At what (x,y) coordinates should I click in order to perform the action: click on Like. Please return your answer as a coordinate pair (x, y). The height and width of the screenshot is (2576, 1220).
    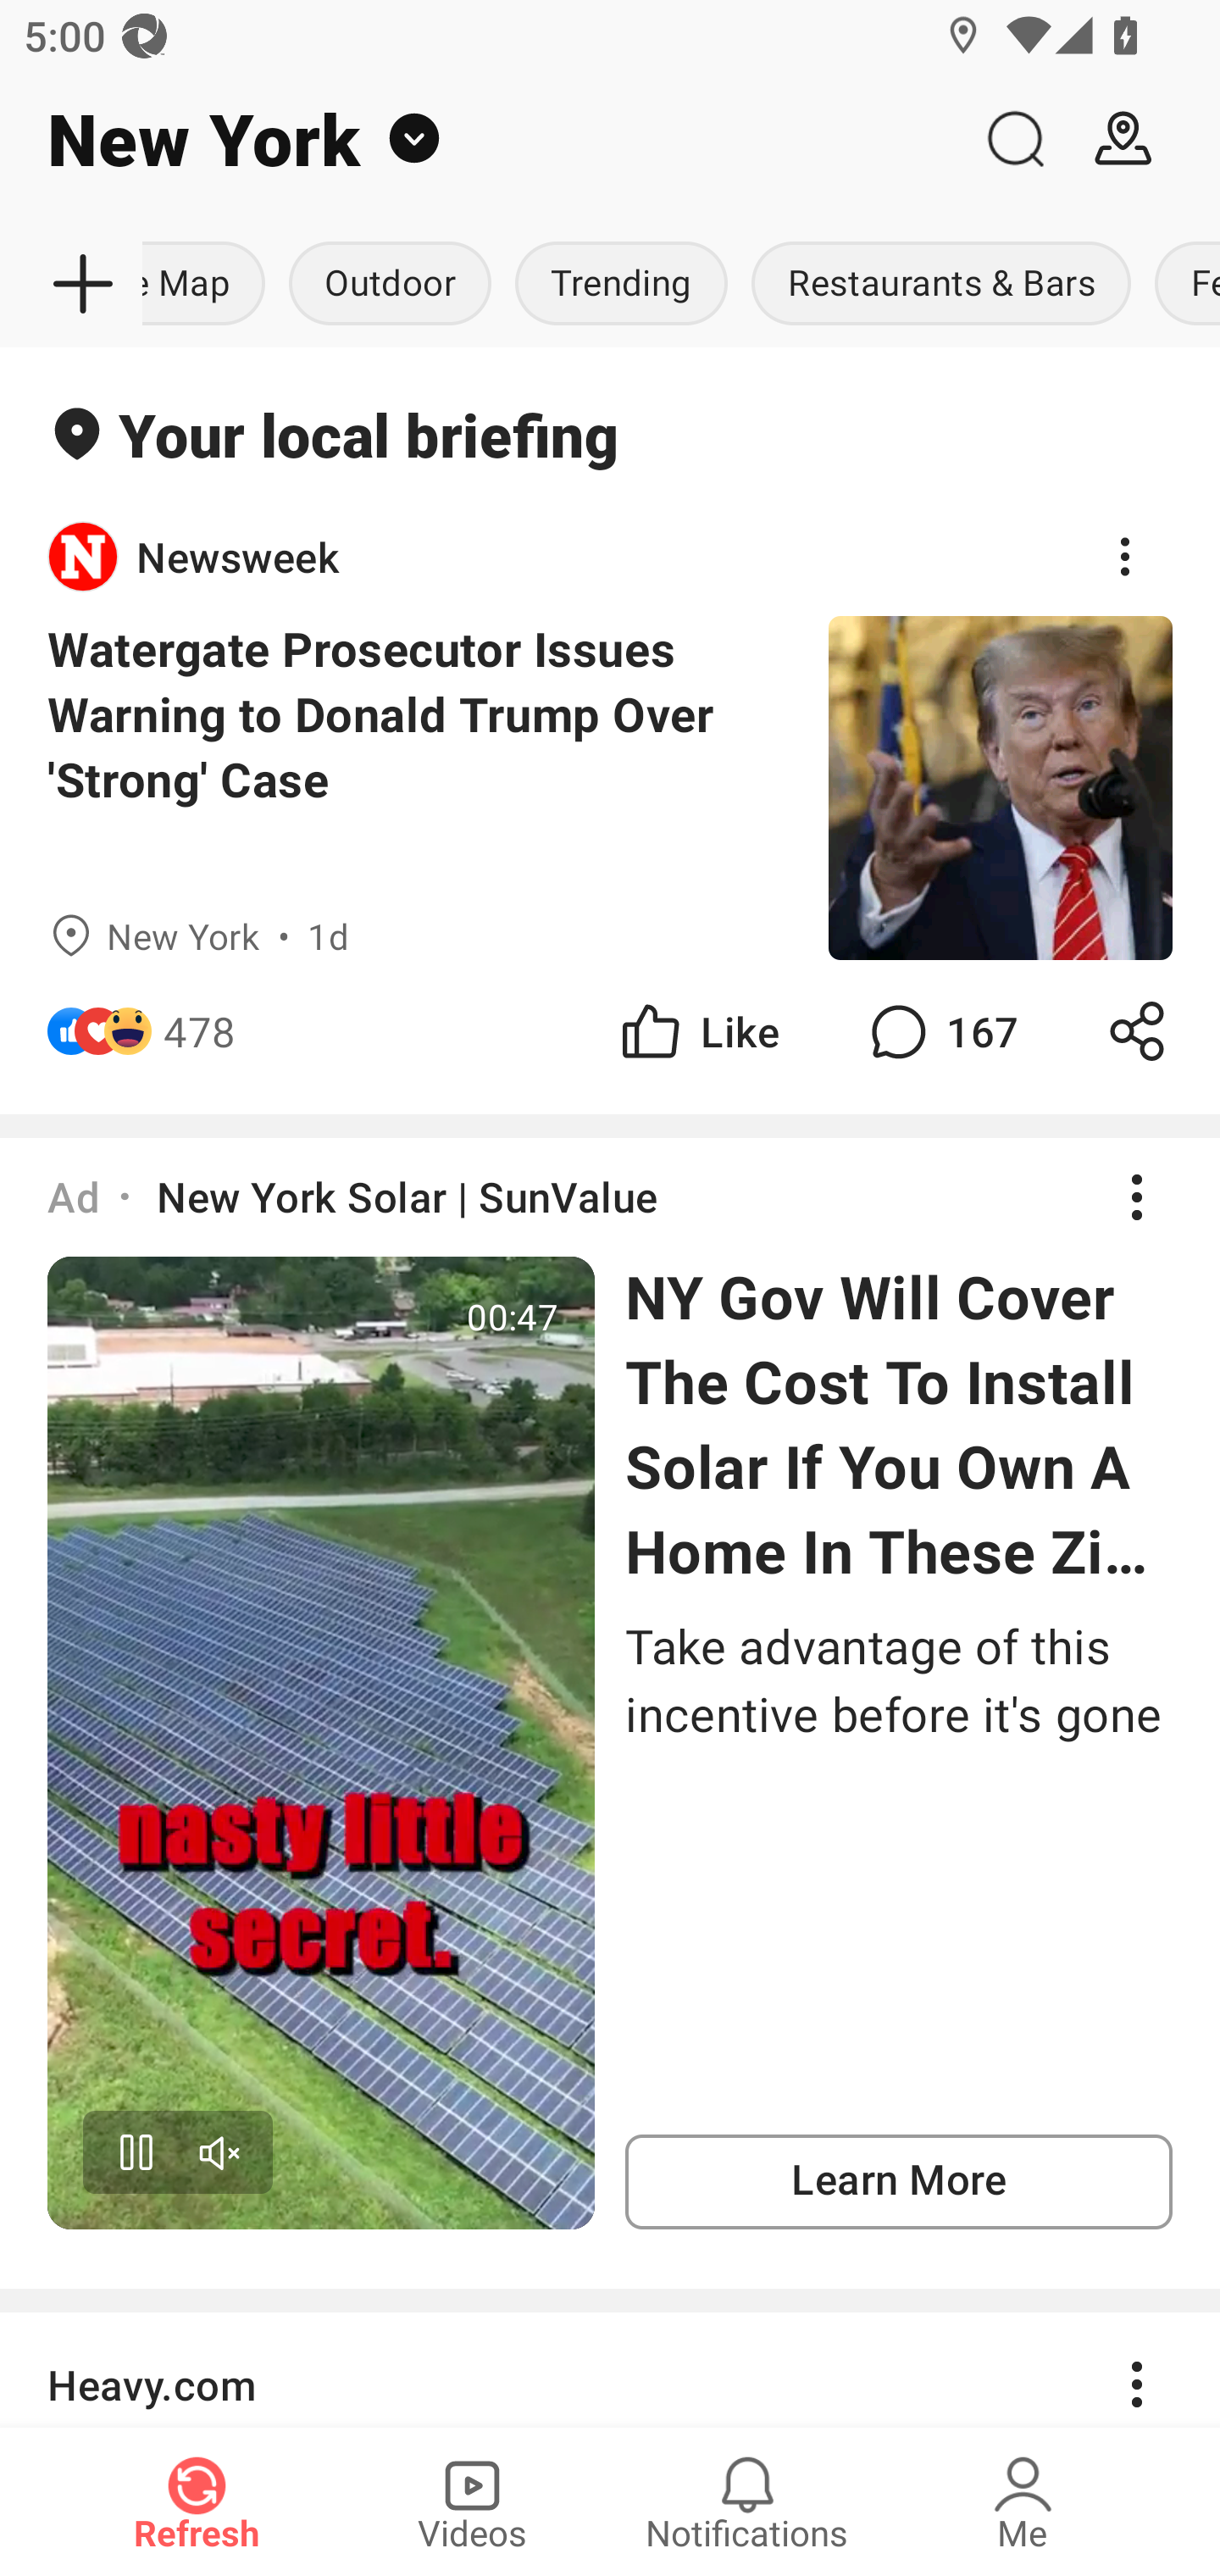
    Looking at the image, I should click on (698, 1031).